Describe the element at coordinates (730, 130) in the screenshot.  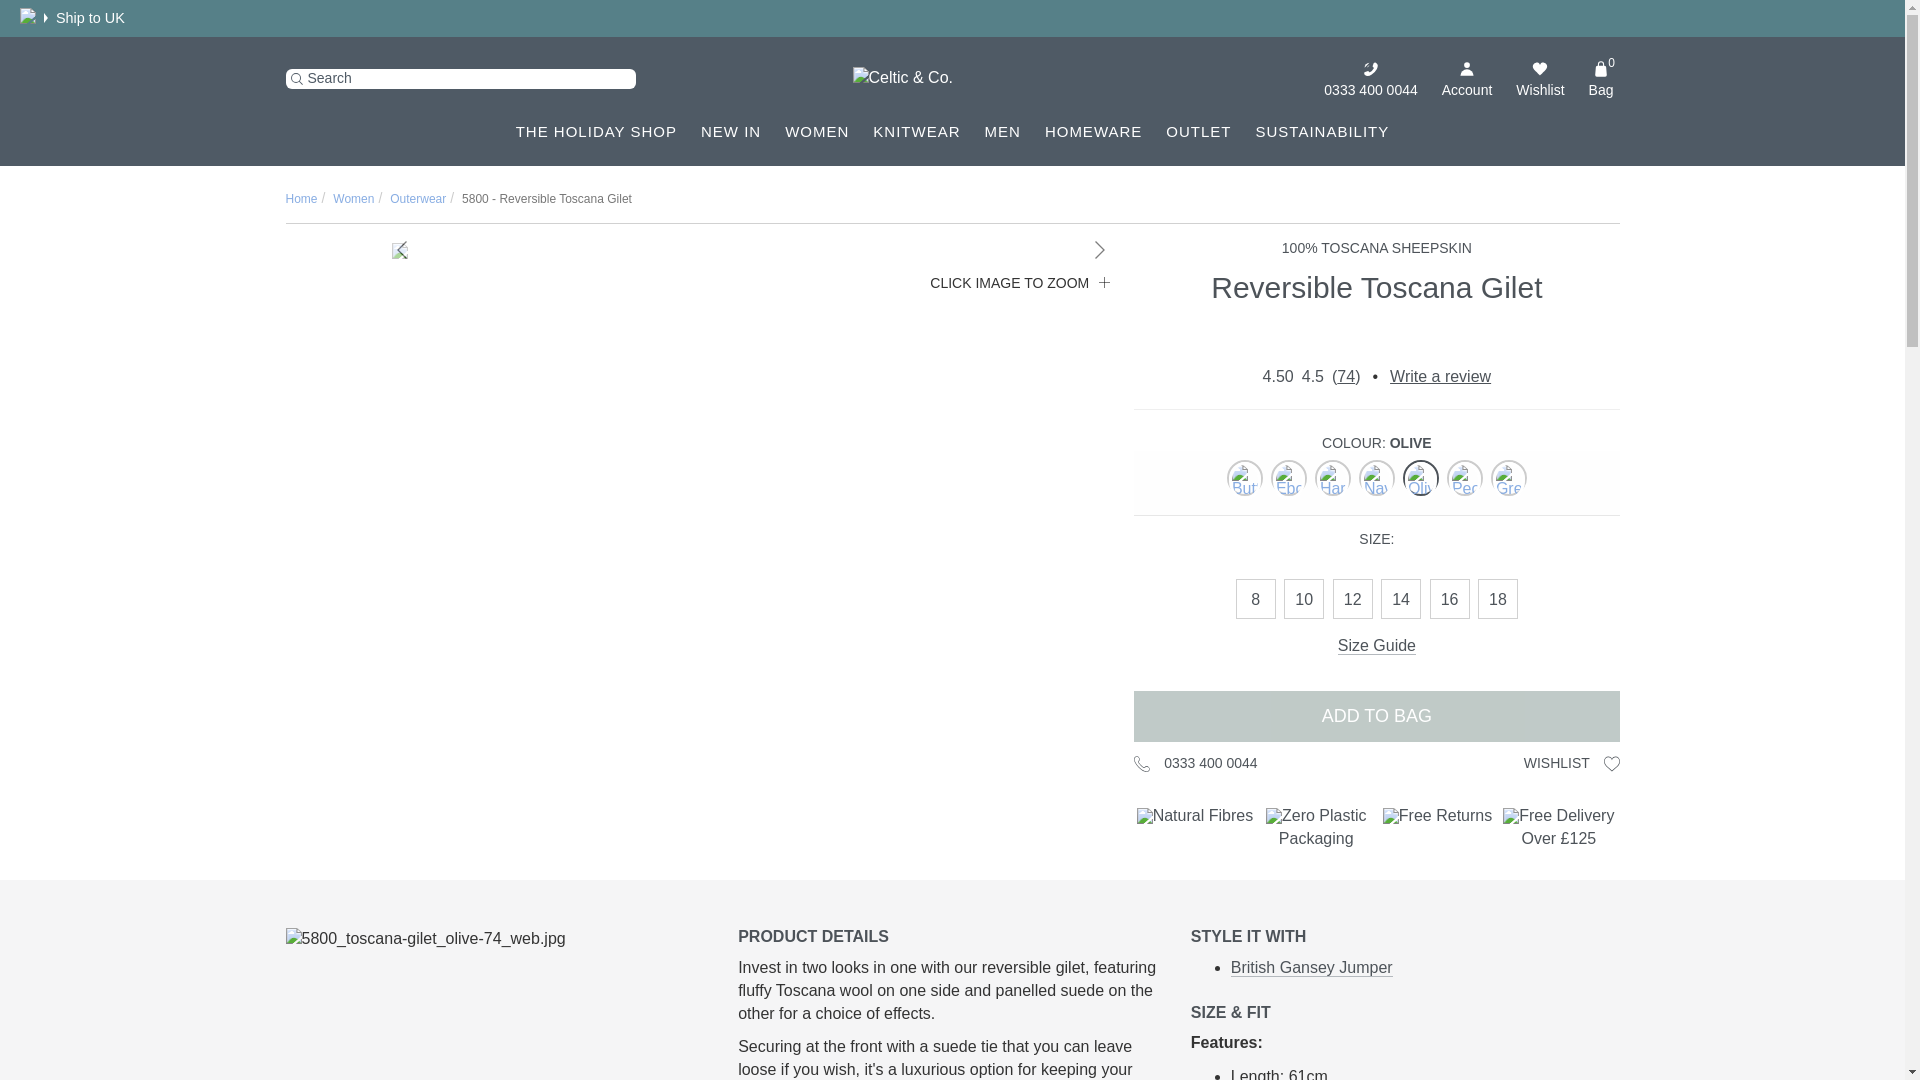
I see `New In` at that location.